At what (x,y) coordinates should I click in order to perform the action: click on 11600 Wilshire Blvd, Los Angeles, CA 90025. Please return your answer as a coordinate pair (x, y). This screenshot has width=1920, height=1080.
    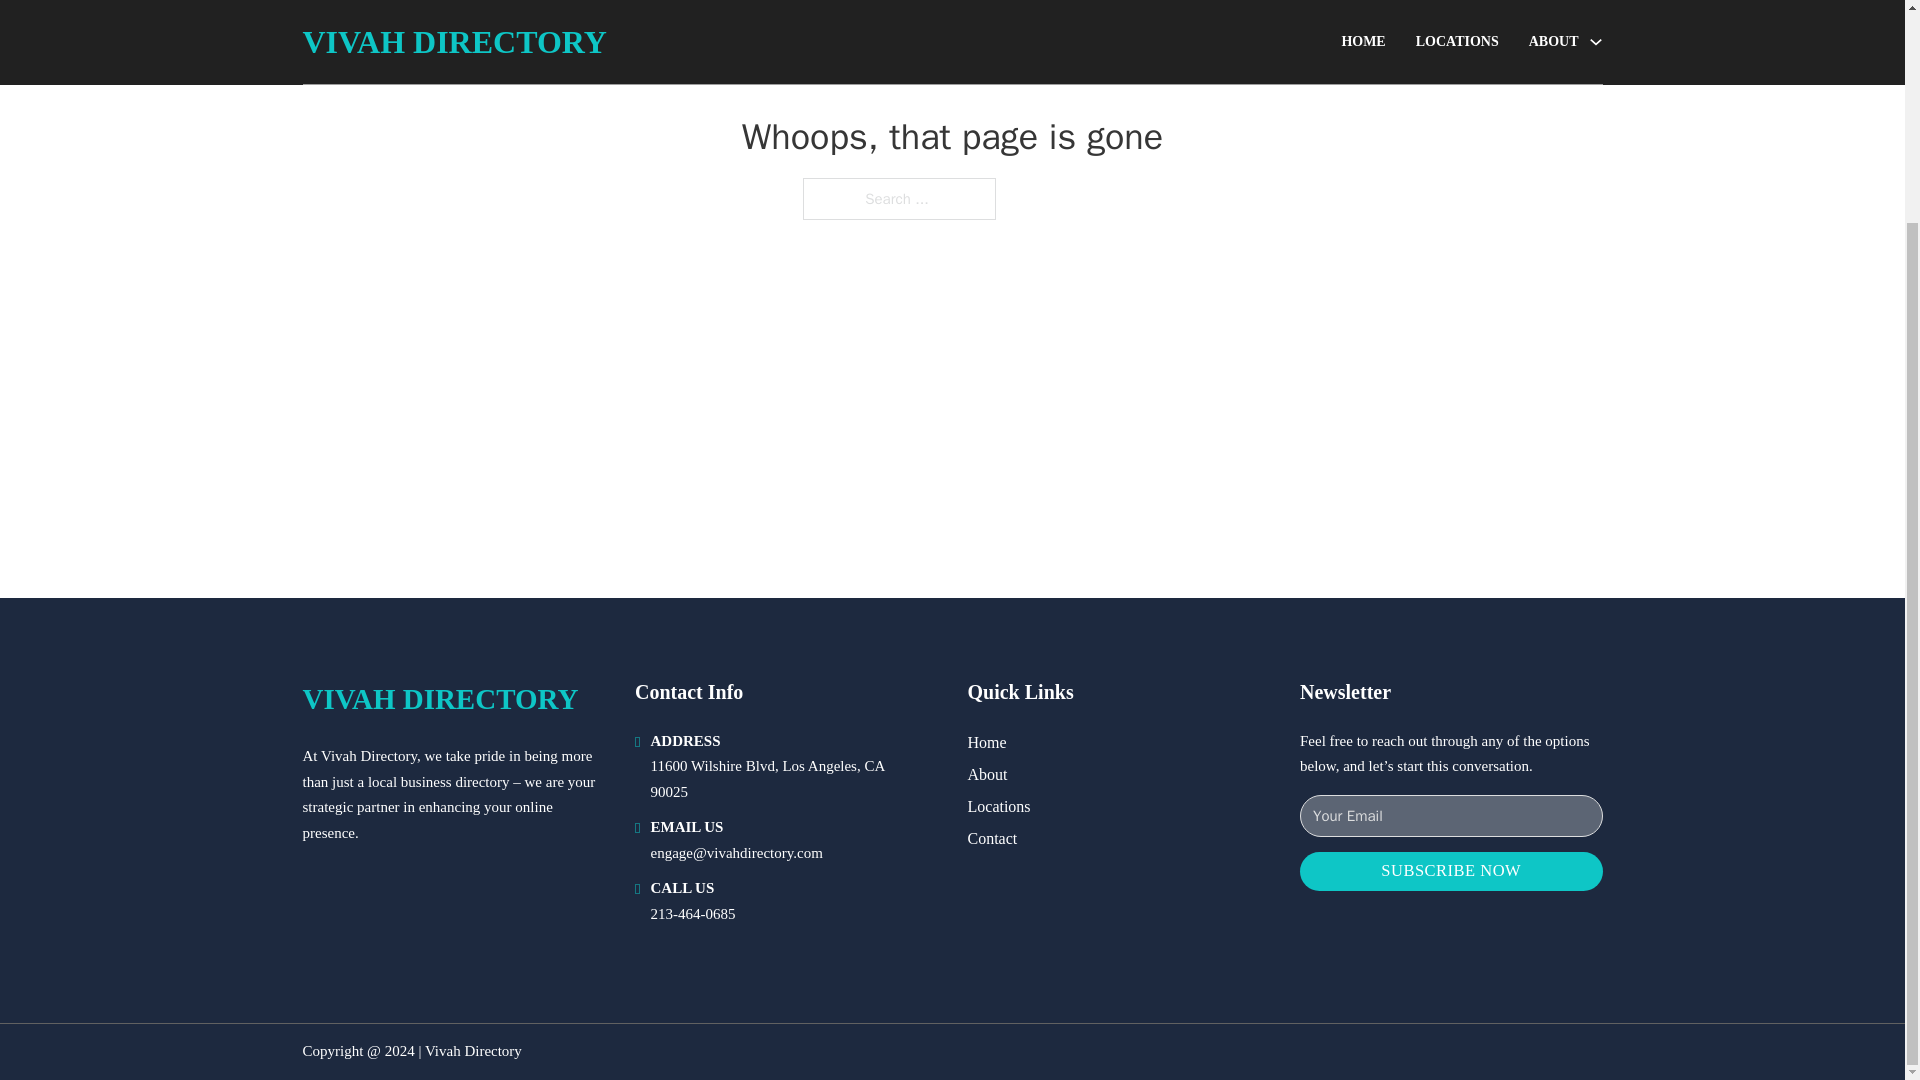
    Looking at the image, I should click on (766, 779).